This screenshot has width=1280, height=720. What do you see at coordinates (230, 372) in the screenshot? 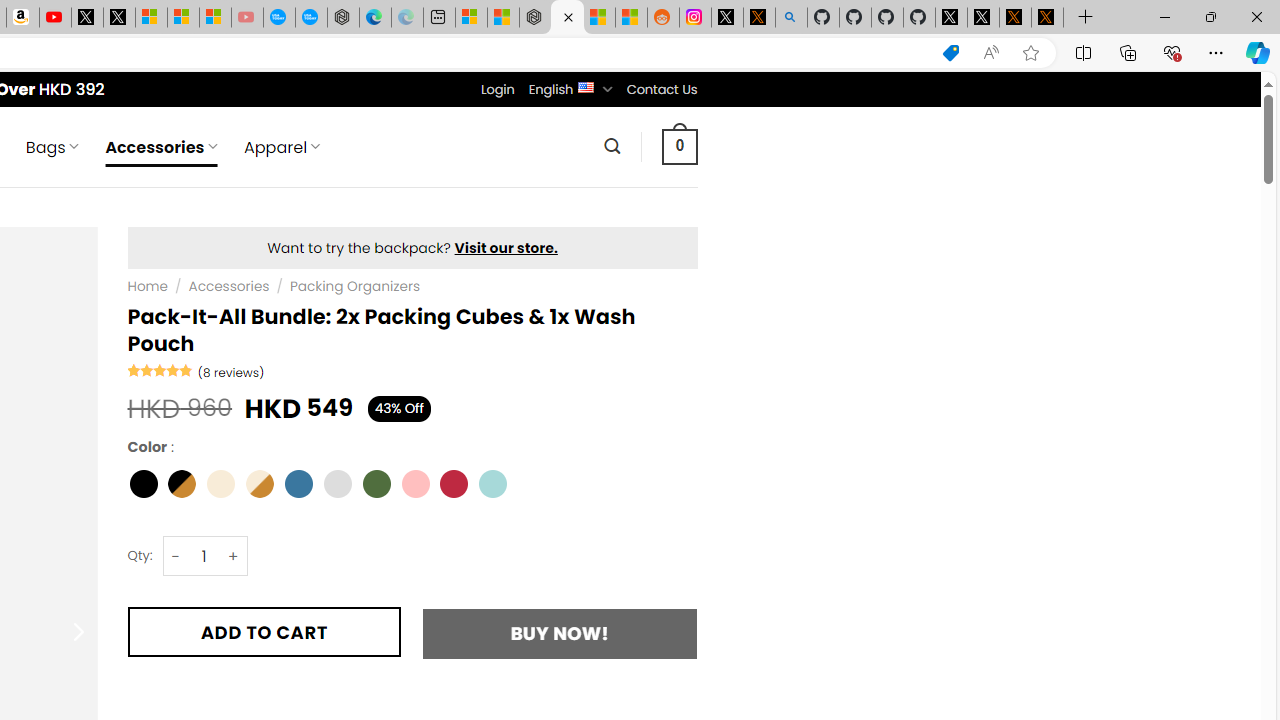
I see `(8 reviews)` at bounding box center [230, 372].